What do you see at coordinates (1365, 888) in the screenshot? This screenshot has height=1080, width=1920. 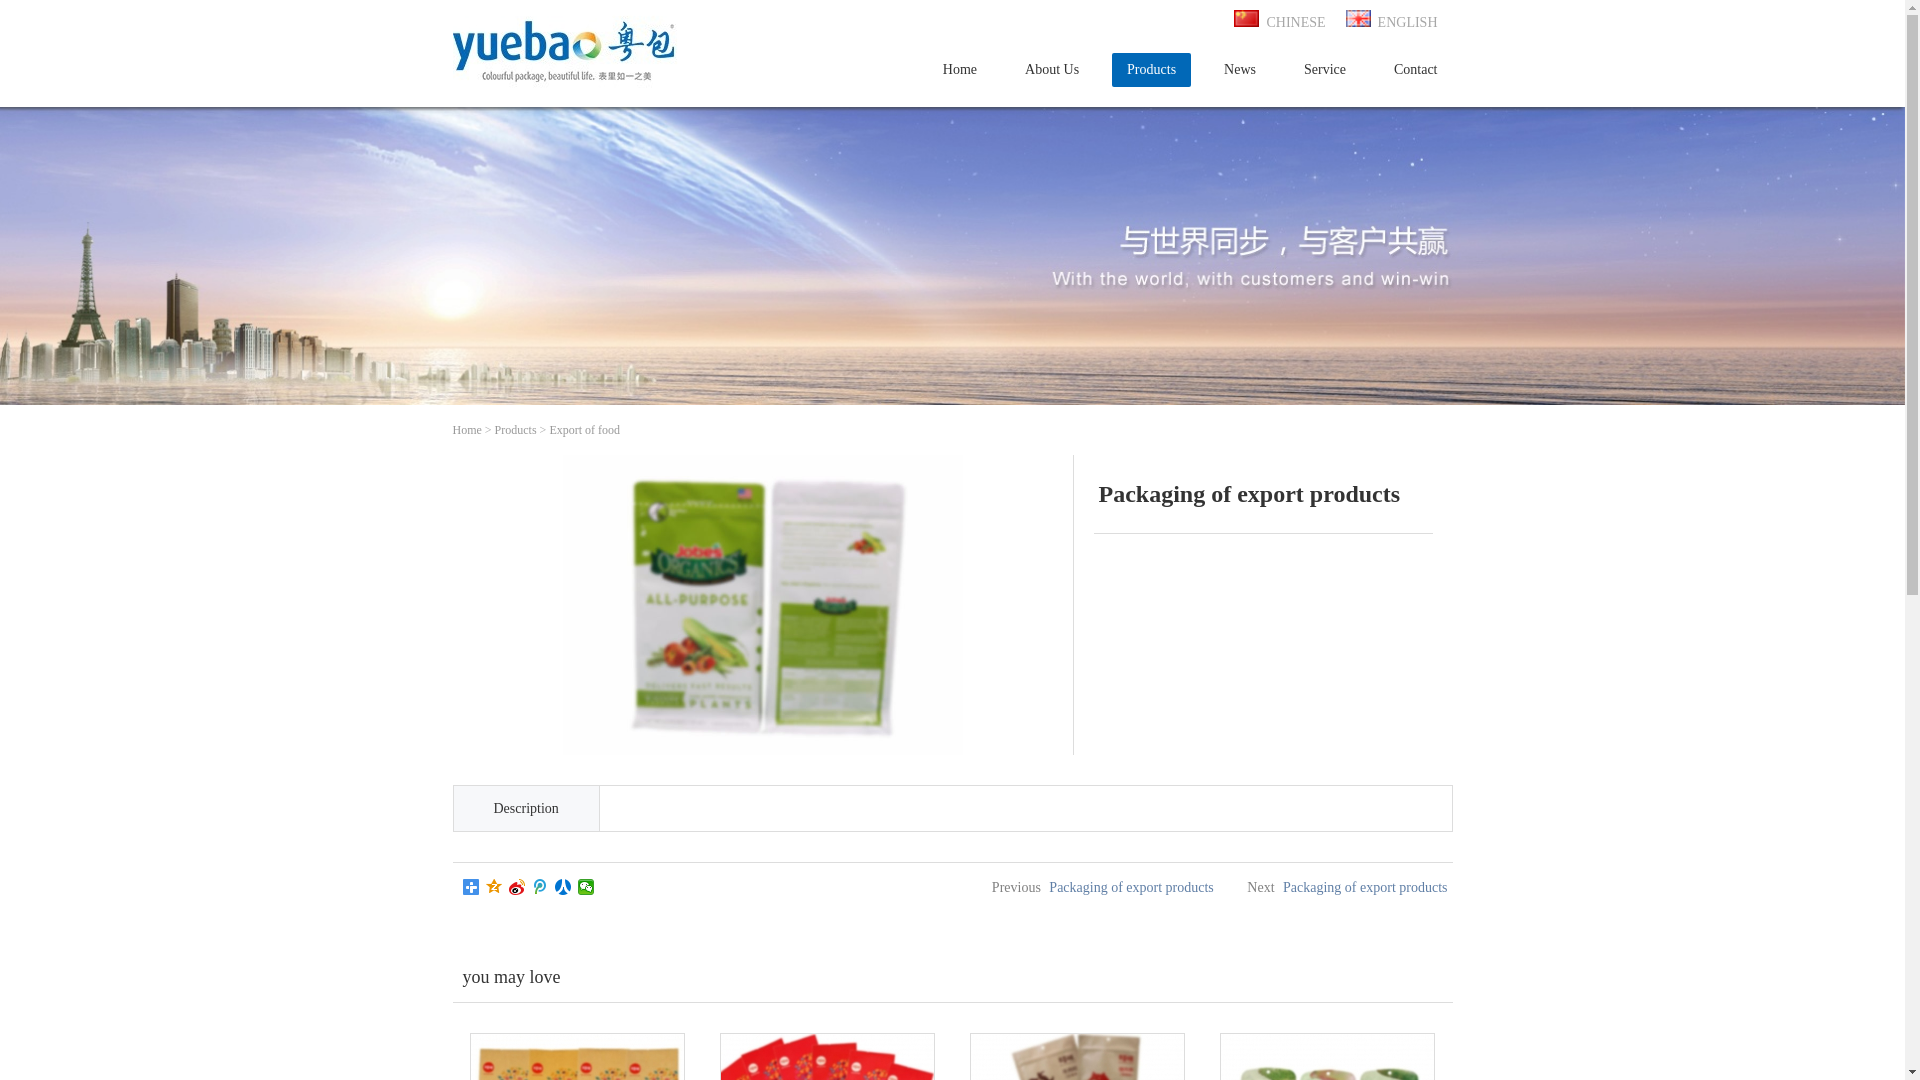 I see `Packaging of export products` at bounding box center [1365, 888].